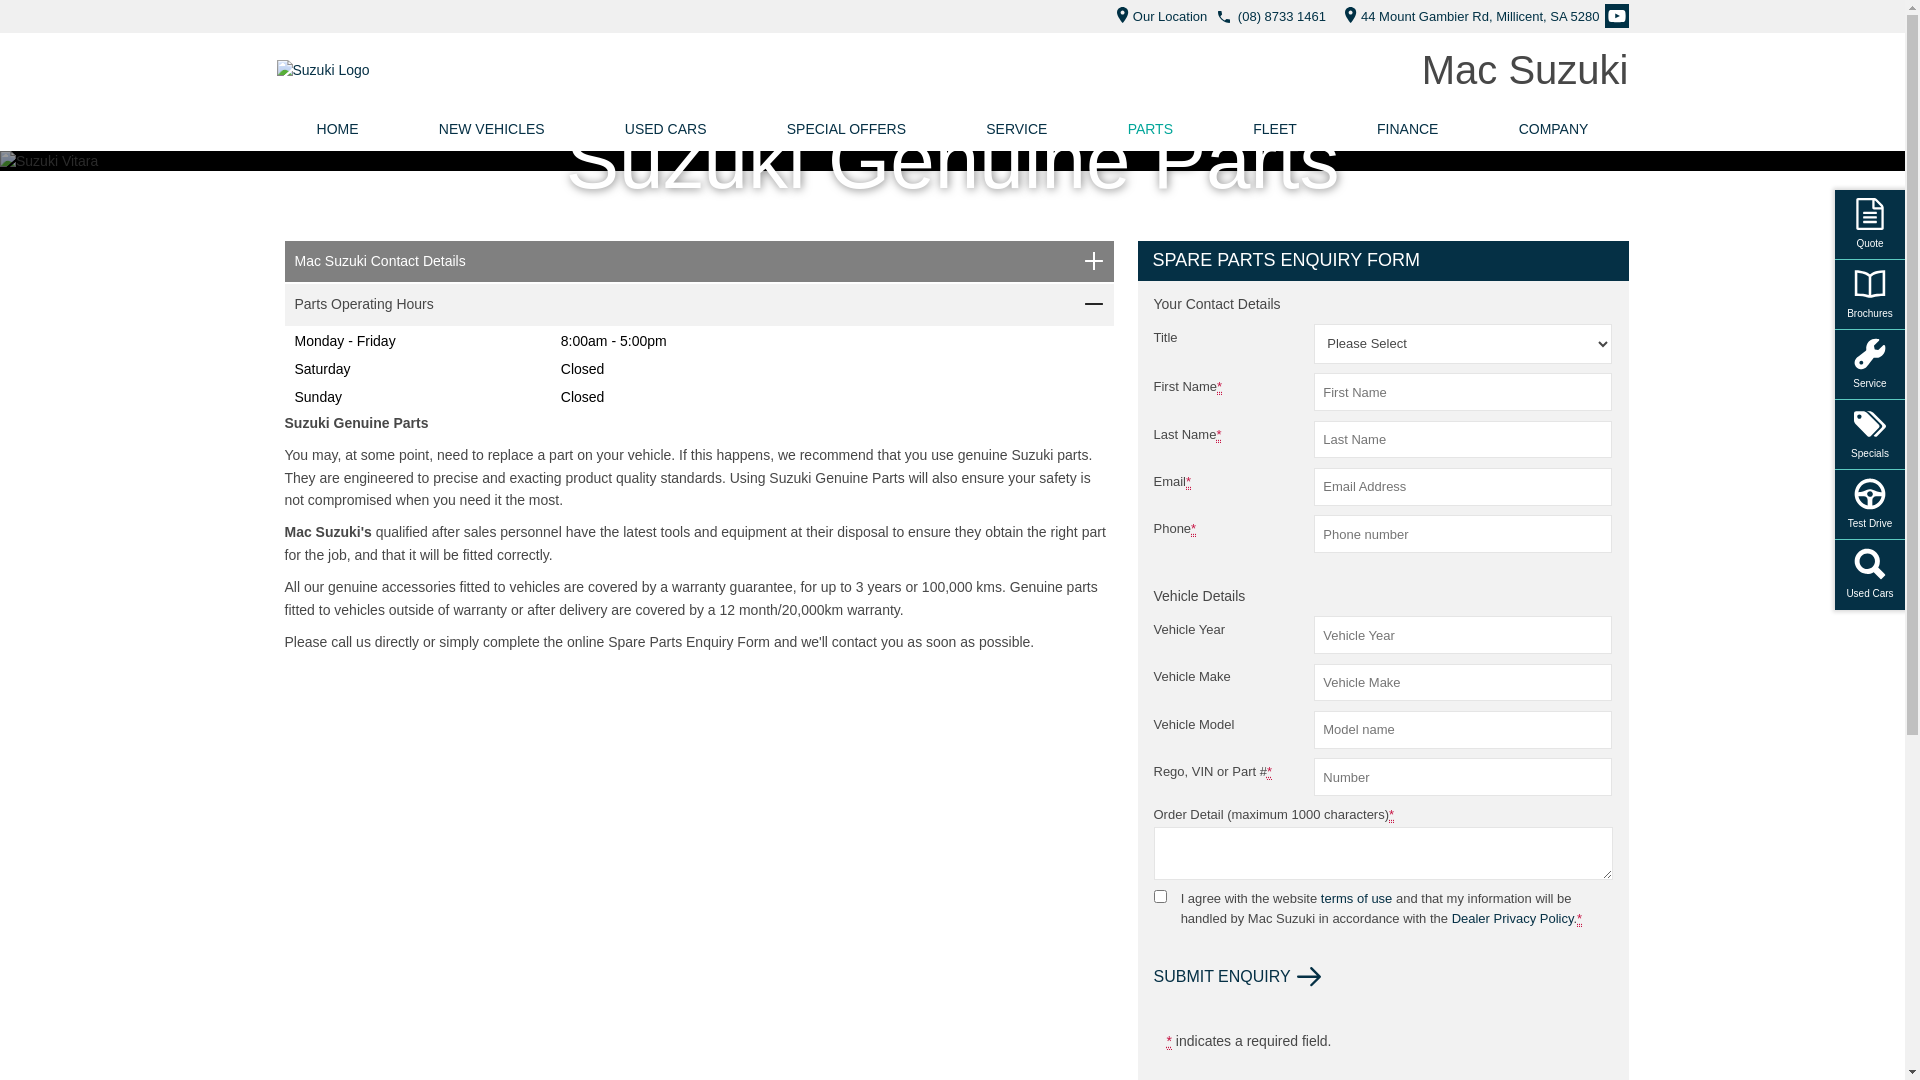 The image size is (1920, 1080). What do you see at coordinates (1238, 977) in the screenshot?
I see `Submit Enquiry` at bounding box center [1238, 977].